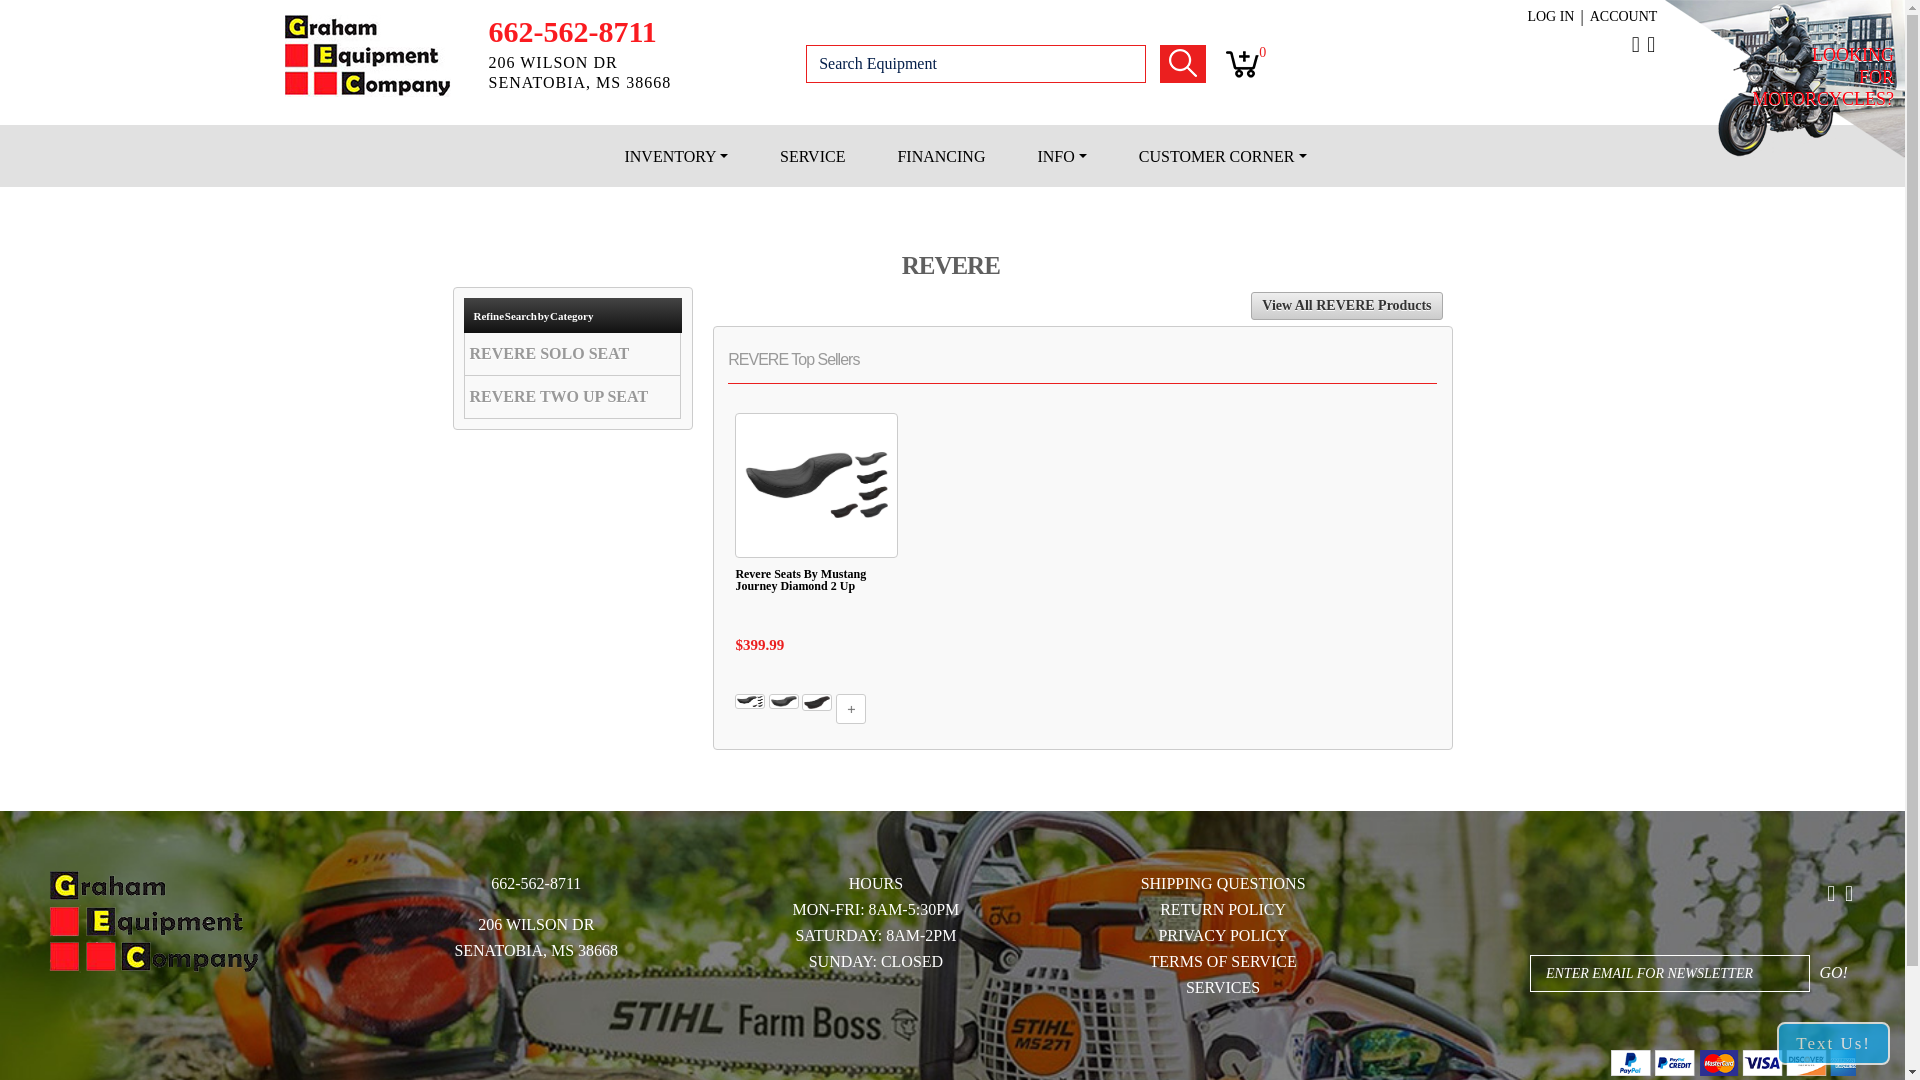  Describe the element at coordinates (1833, 972) in the screenshot. I see `Go!` at that location.